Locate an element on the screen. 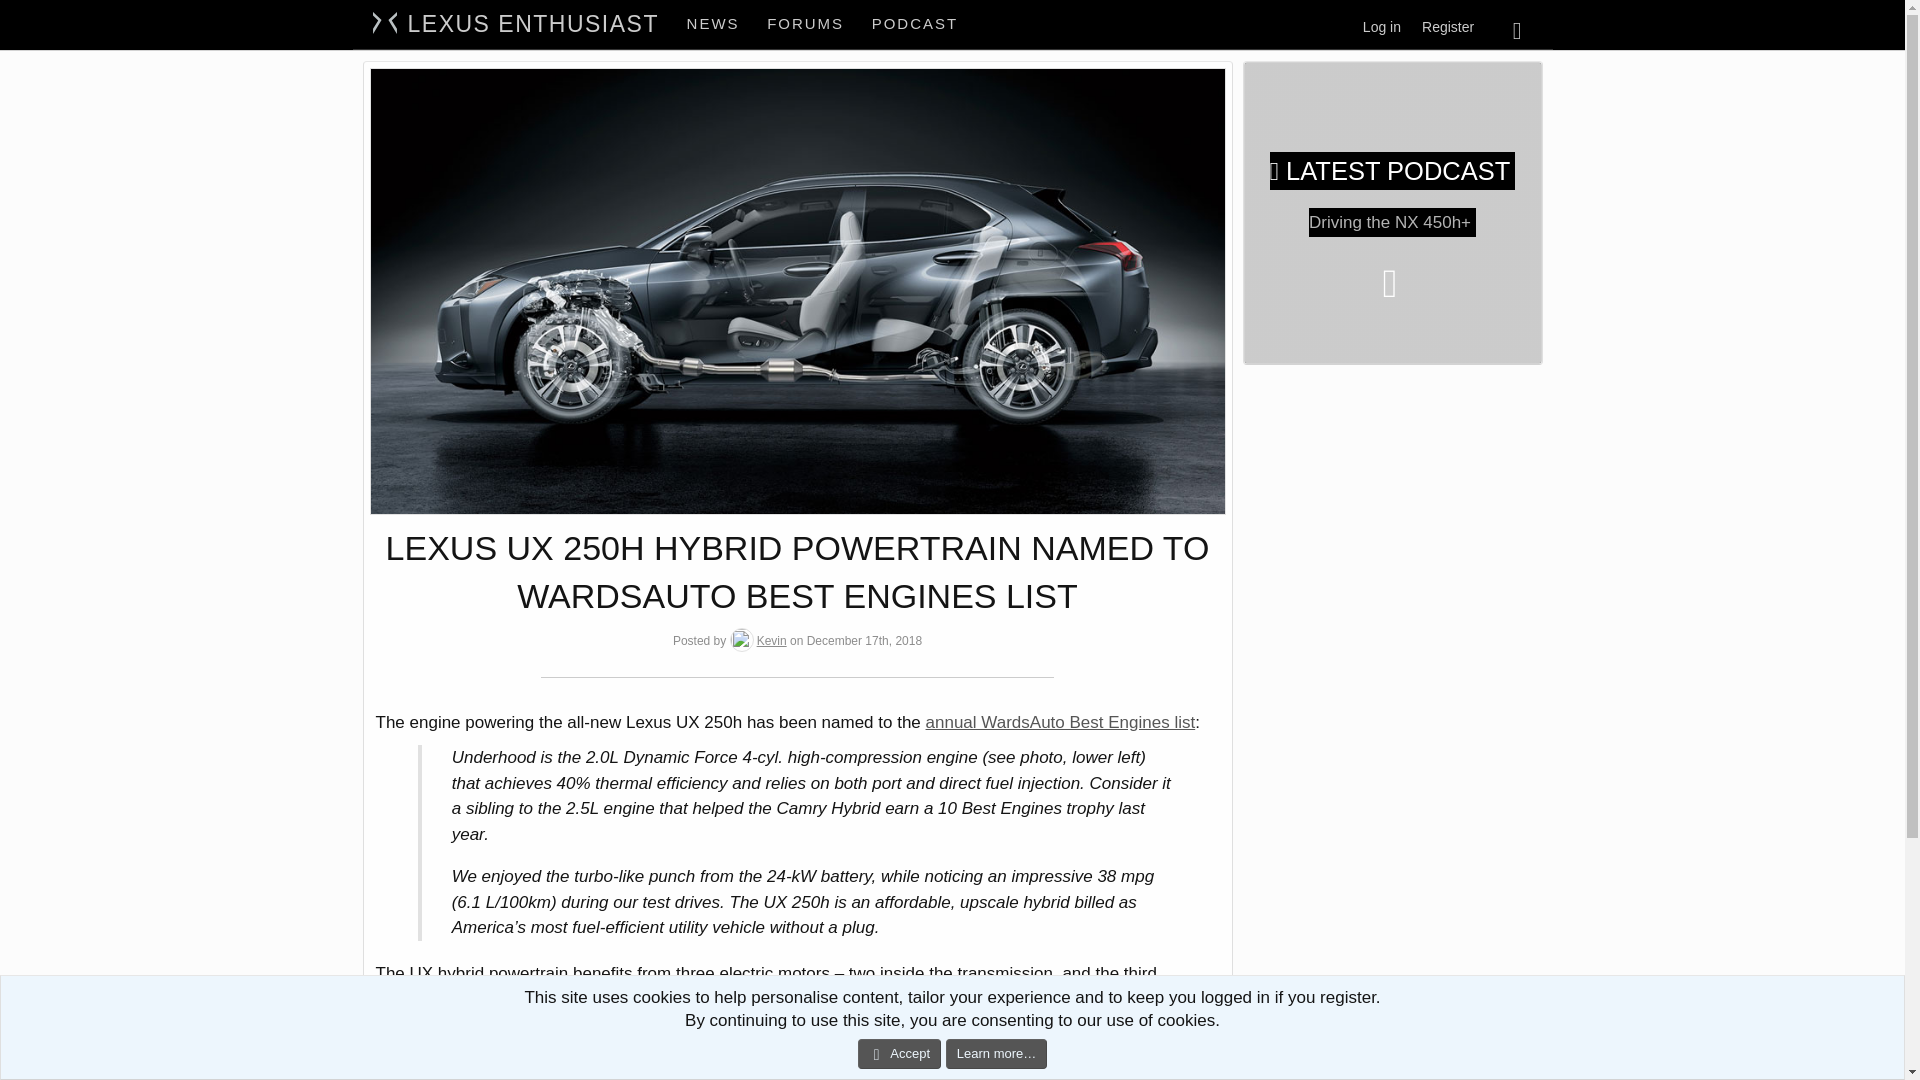 Image resolution: width=1920 pixels, height=1080 pixels. FORUMS is located at coordinates (1448, 27).